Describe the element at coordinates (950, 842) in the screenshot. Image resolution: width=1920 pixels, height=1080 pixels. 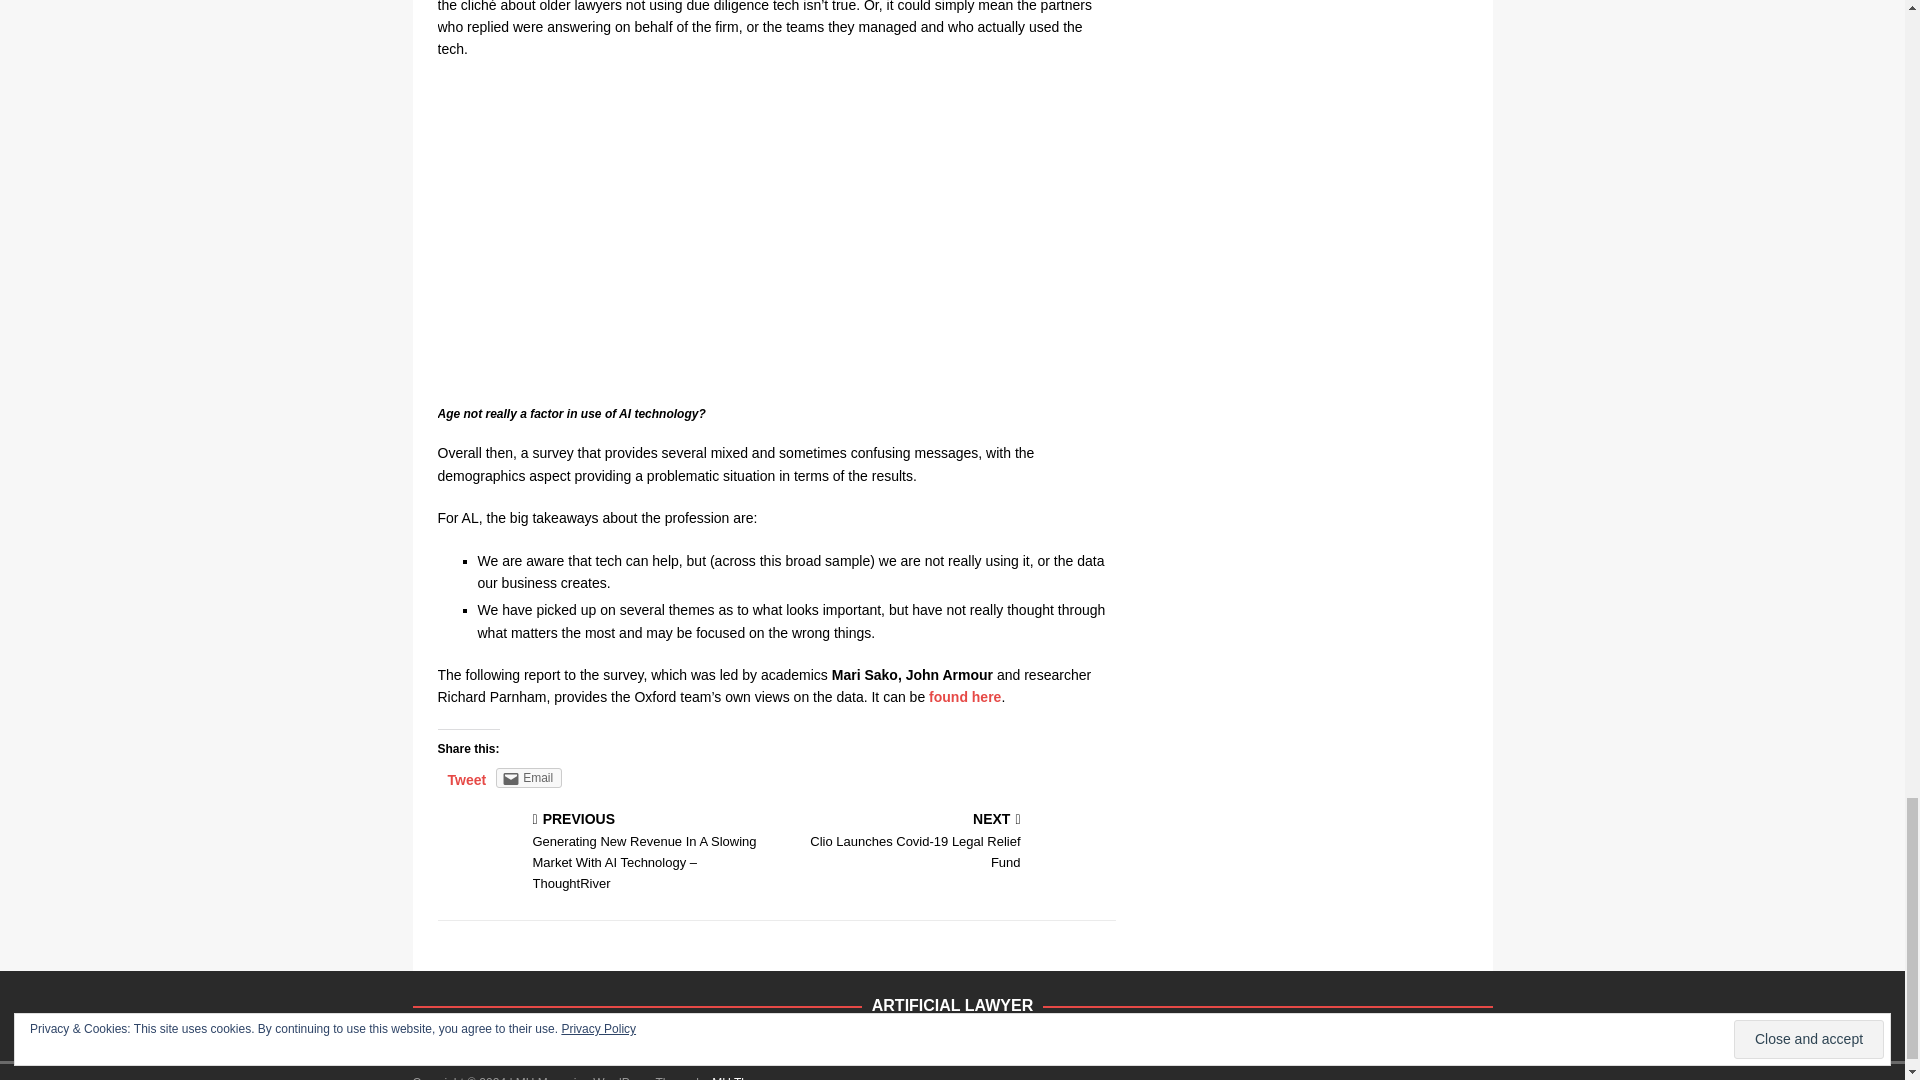
I see `found here` at that location.